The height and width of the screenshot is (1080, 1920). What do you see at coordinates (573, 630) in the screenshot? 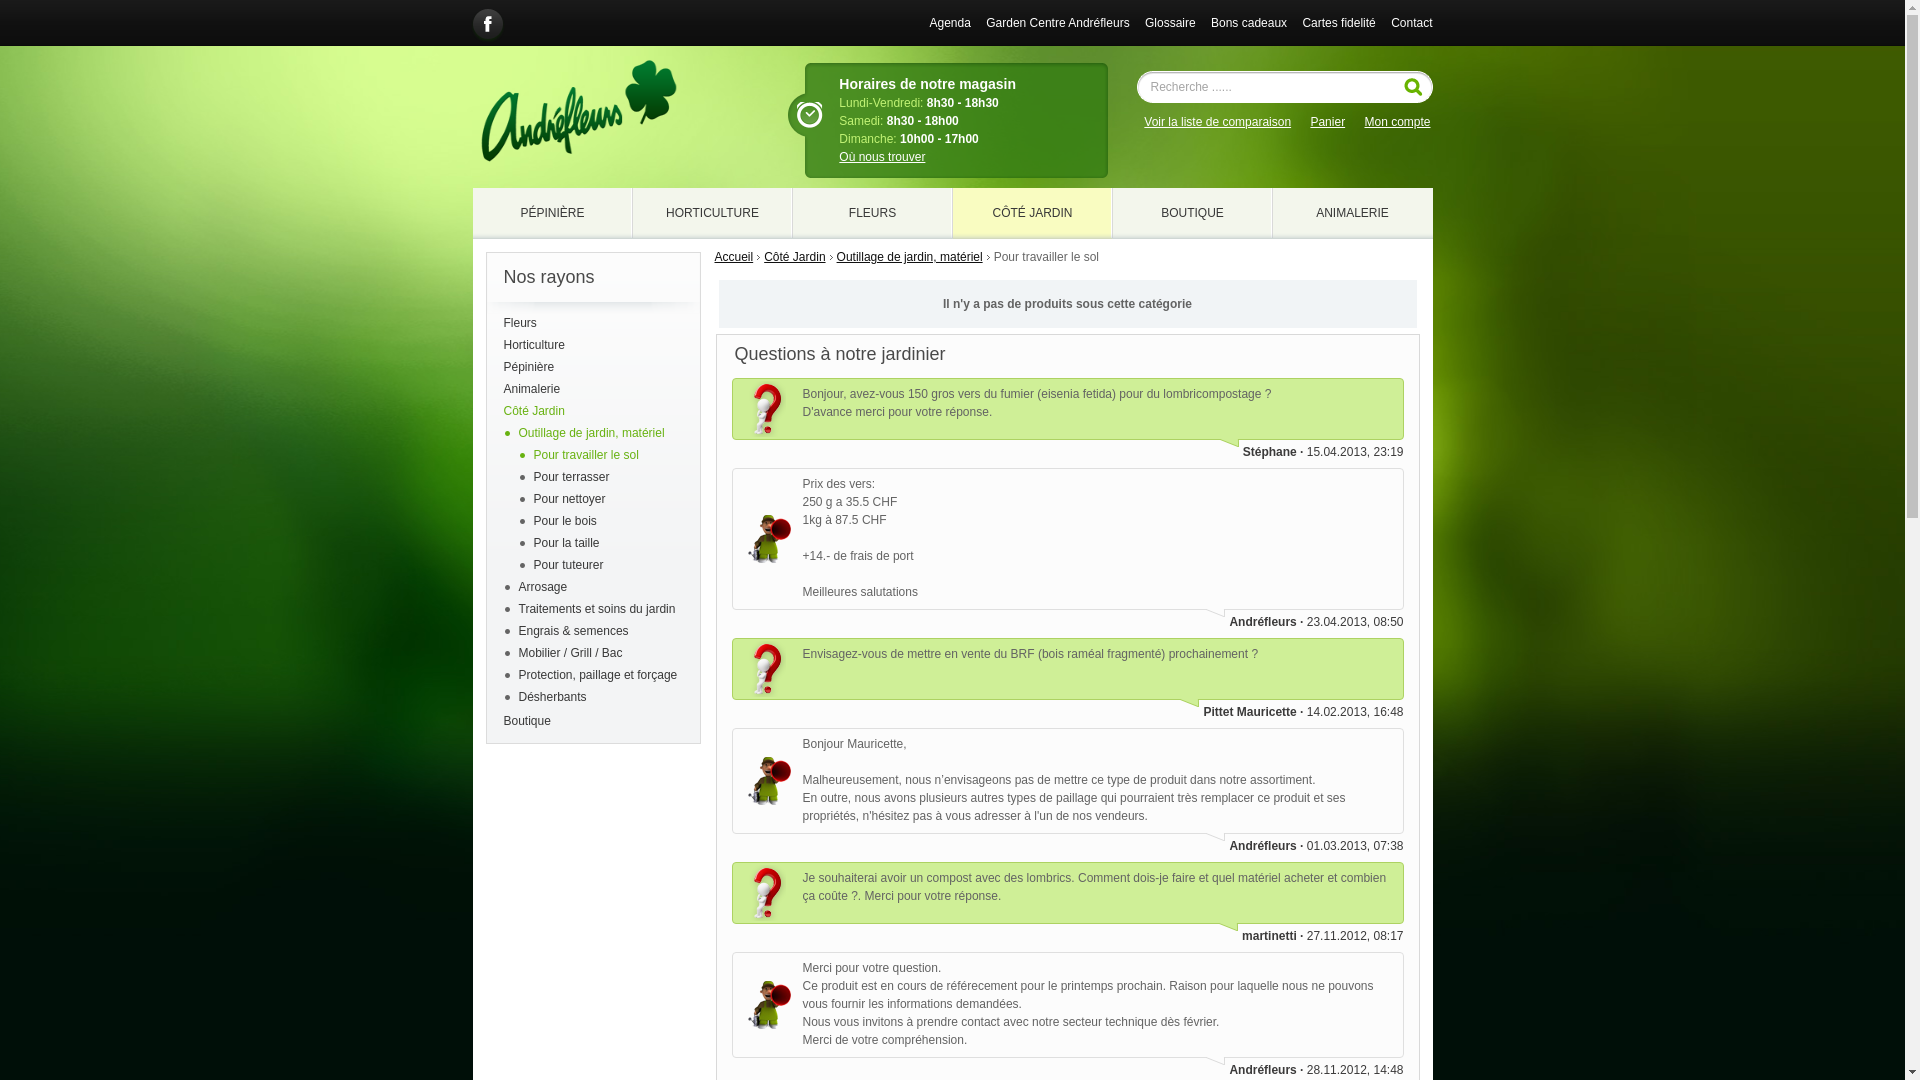
I see `Engrais & semences` at bounding box center [573, 630].